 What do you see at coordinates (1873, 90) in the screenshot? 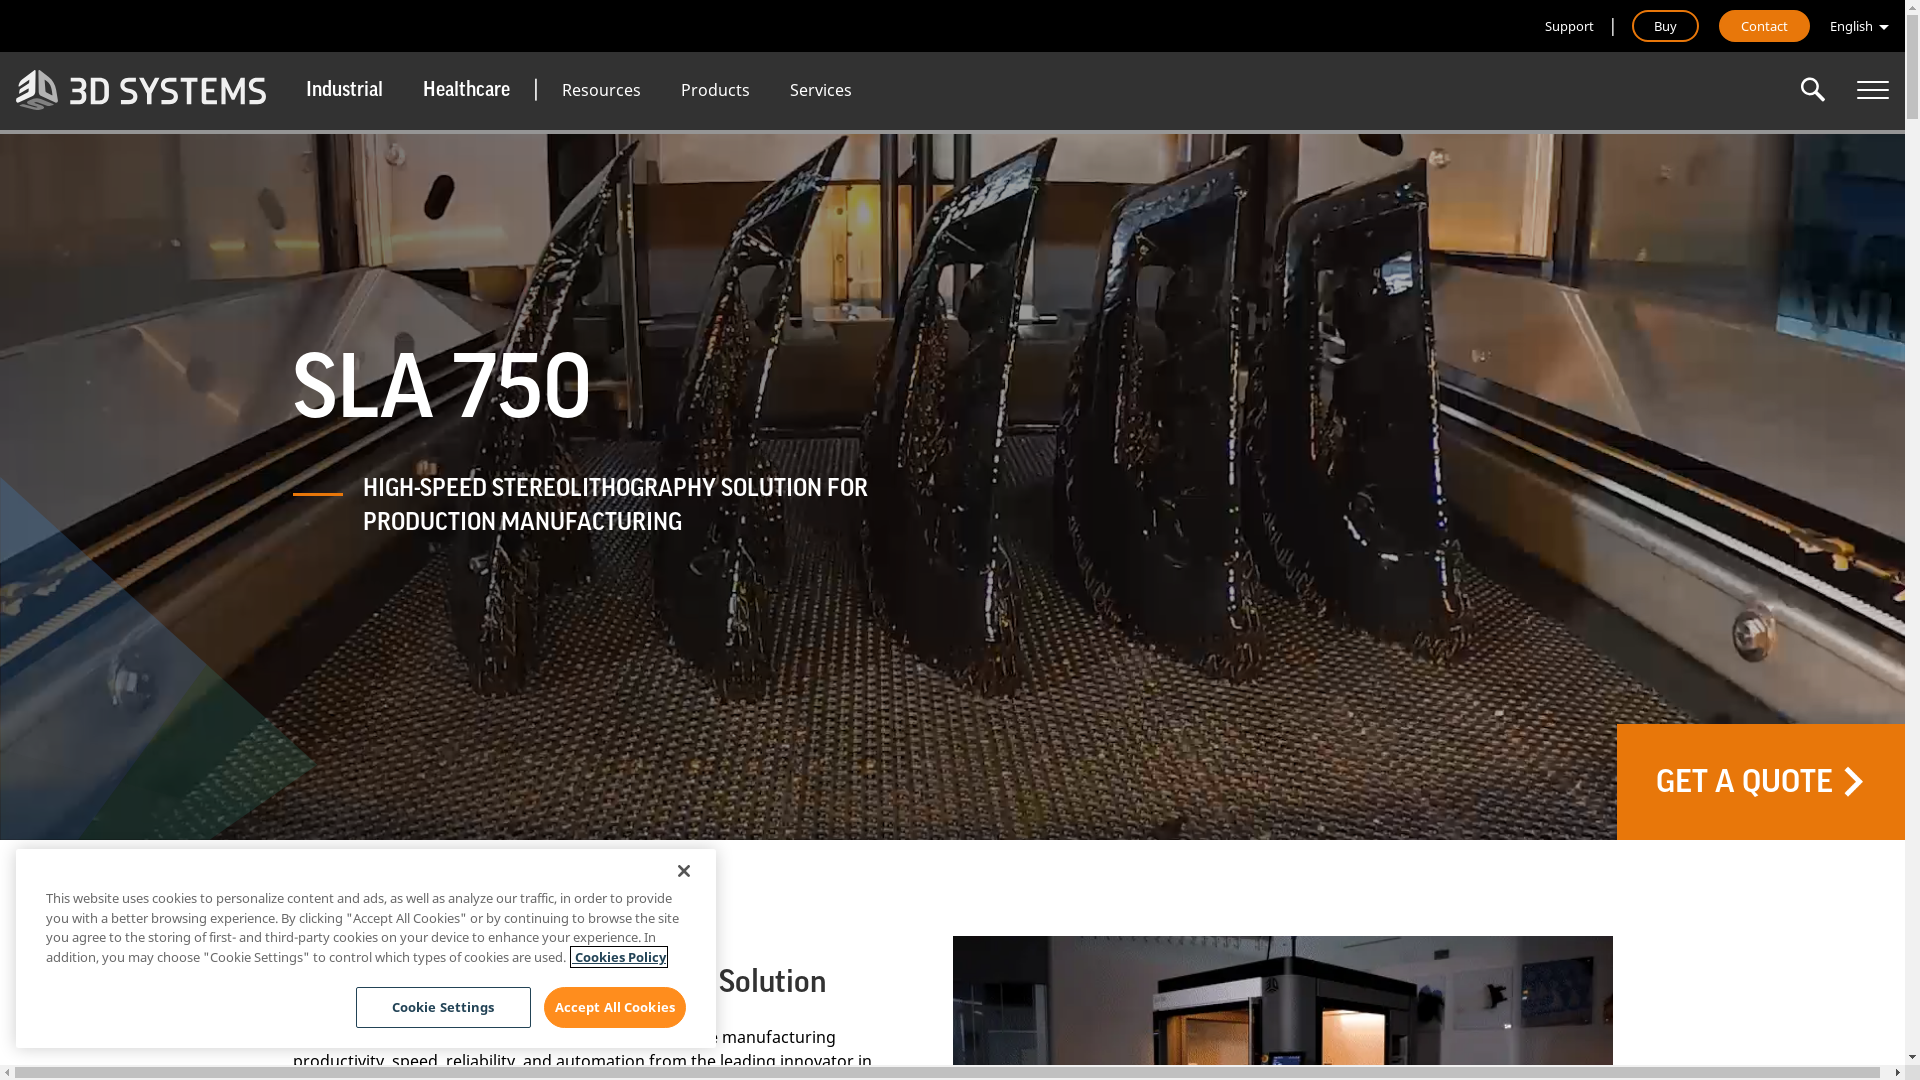
I see `All 3D Systems` at bounding box center [1873, 90].